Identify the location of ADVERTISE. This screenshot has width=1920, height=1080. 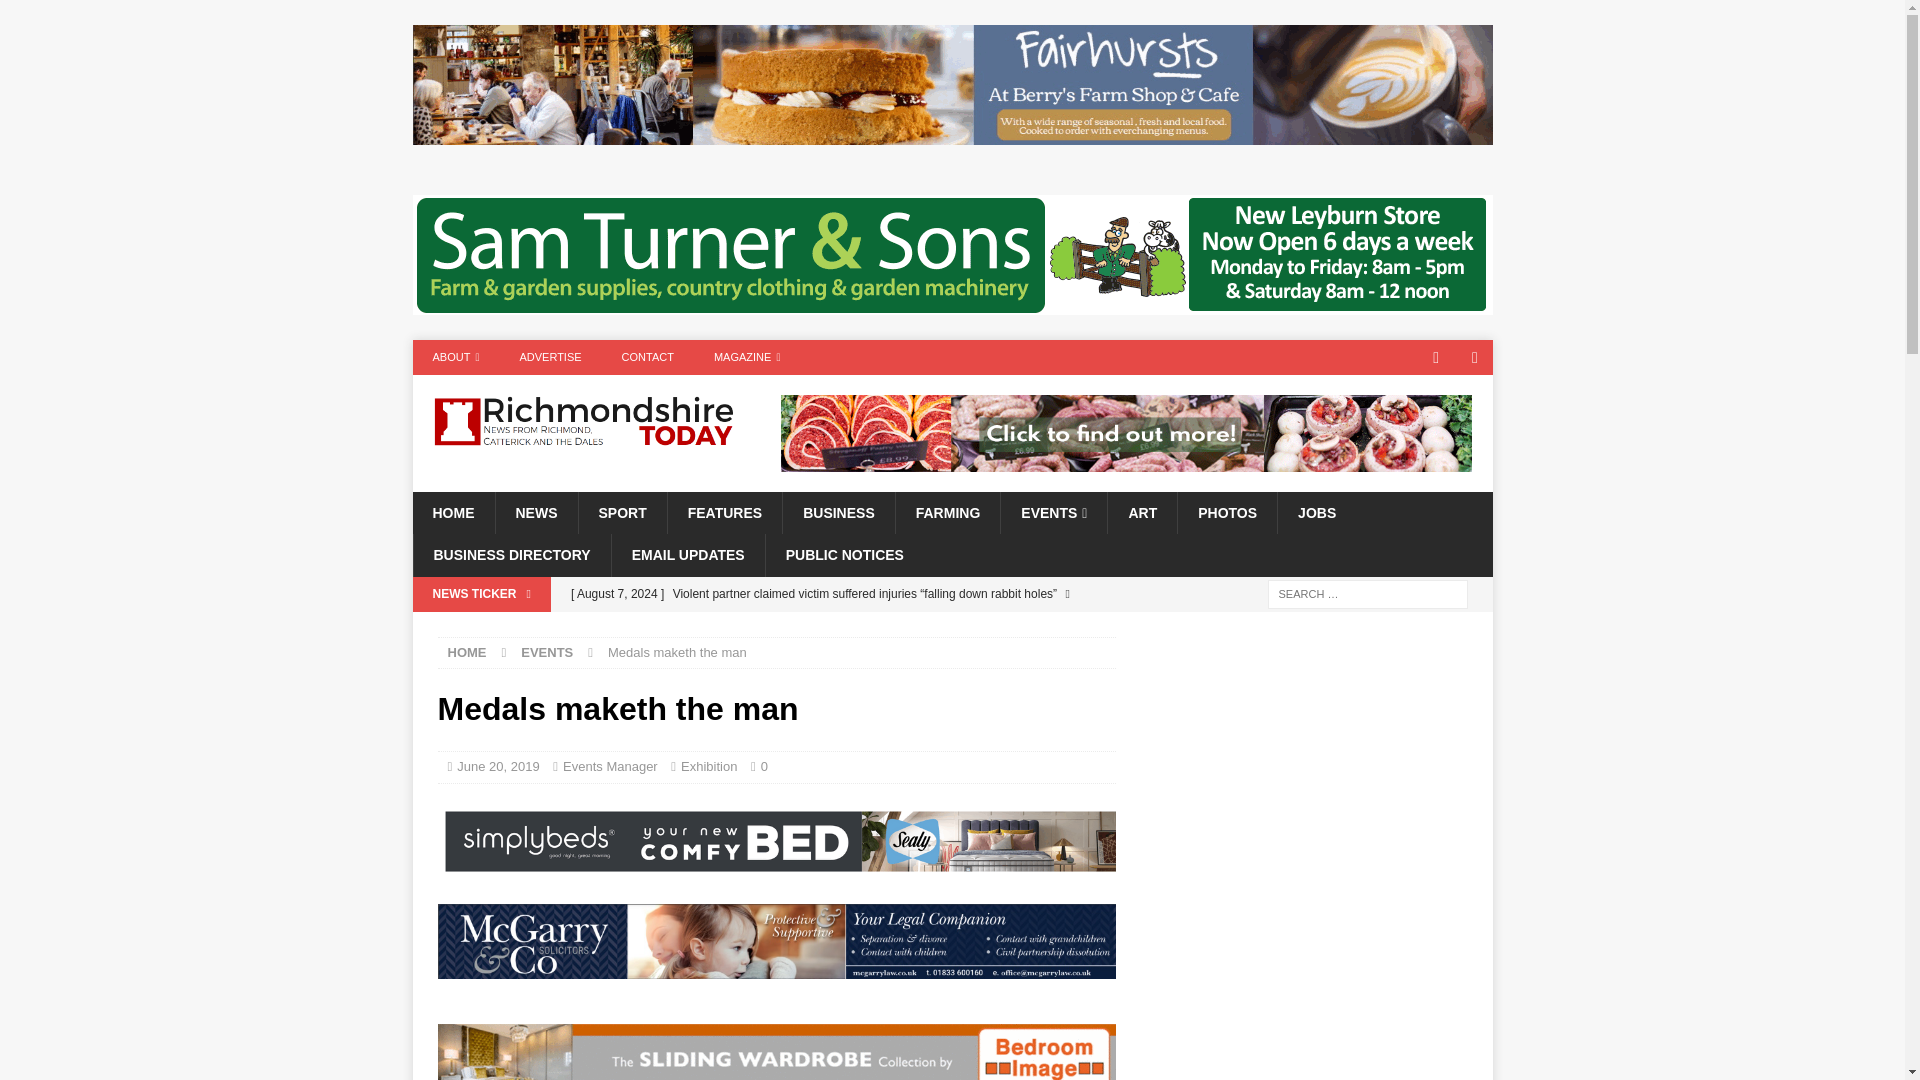
(550, 357).